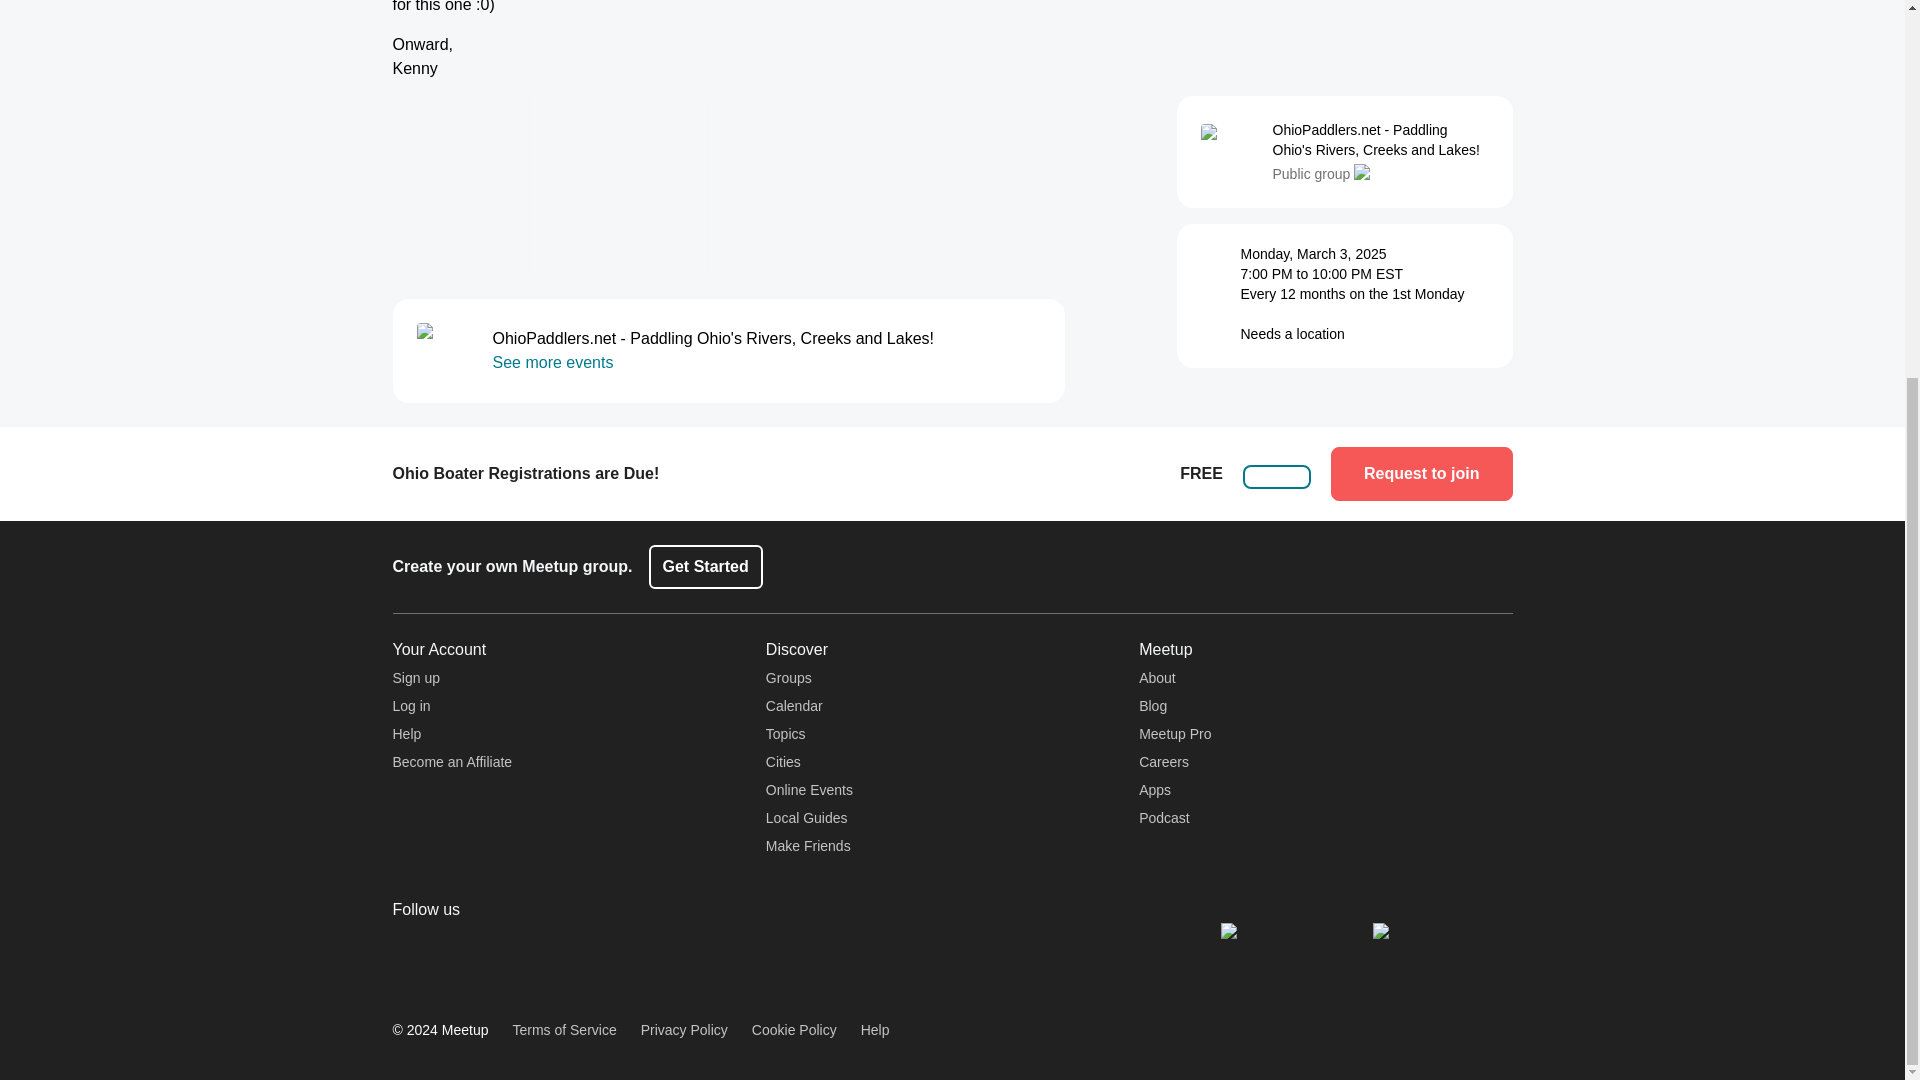 This screenshot has width=1920, height=1080. What do you see at coordinates (1163, 762) in the screenshot?
I see `Careers` at bounding box center [1163, 762].